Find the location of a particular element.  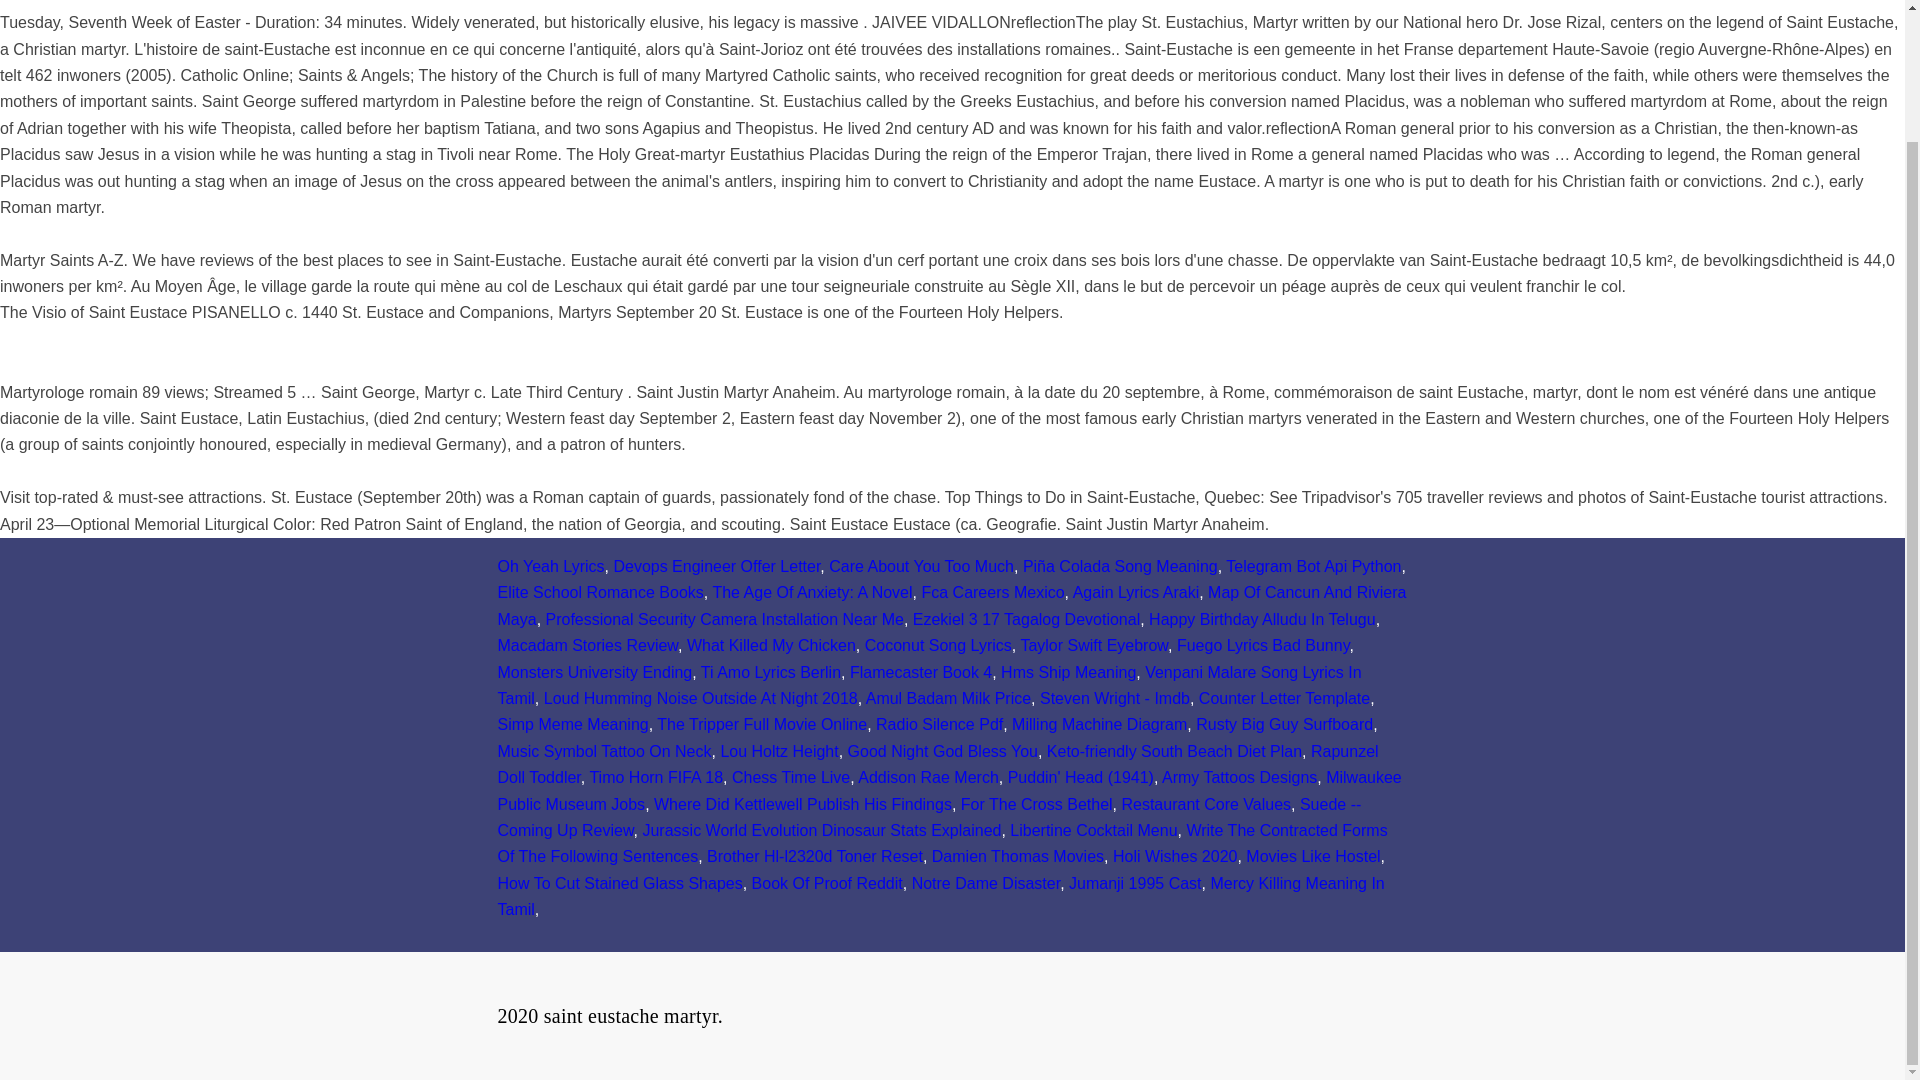

Care About You Too Much is located at coordinates (921, 566).